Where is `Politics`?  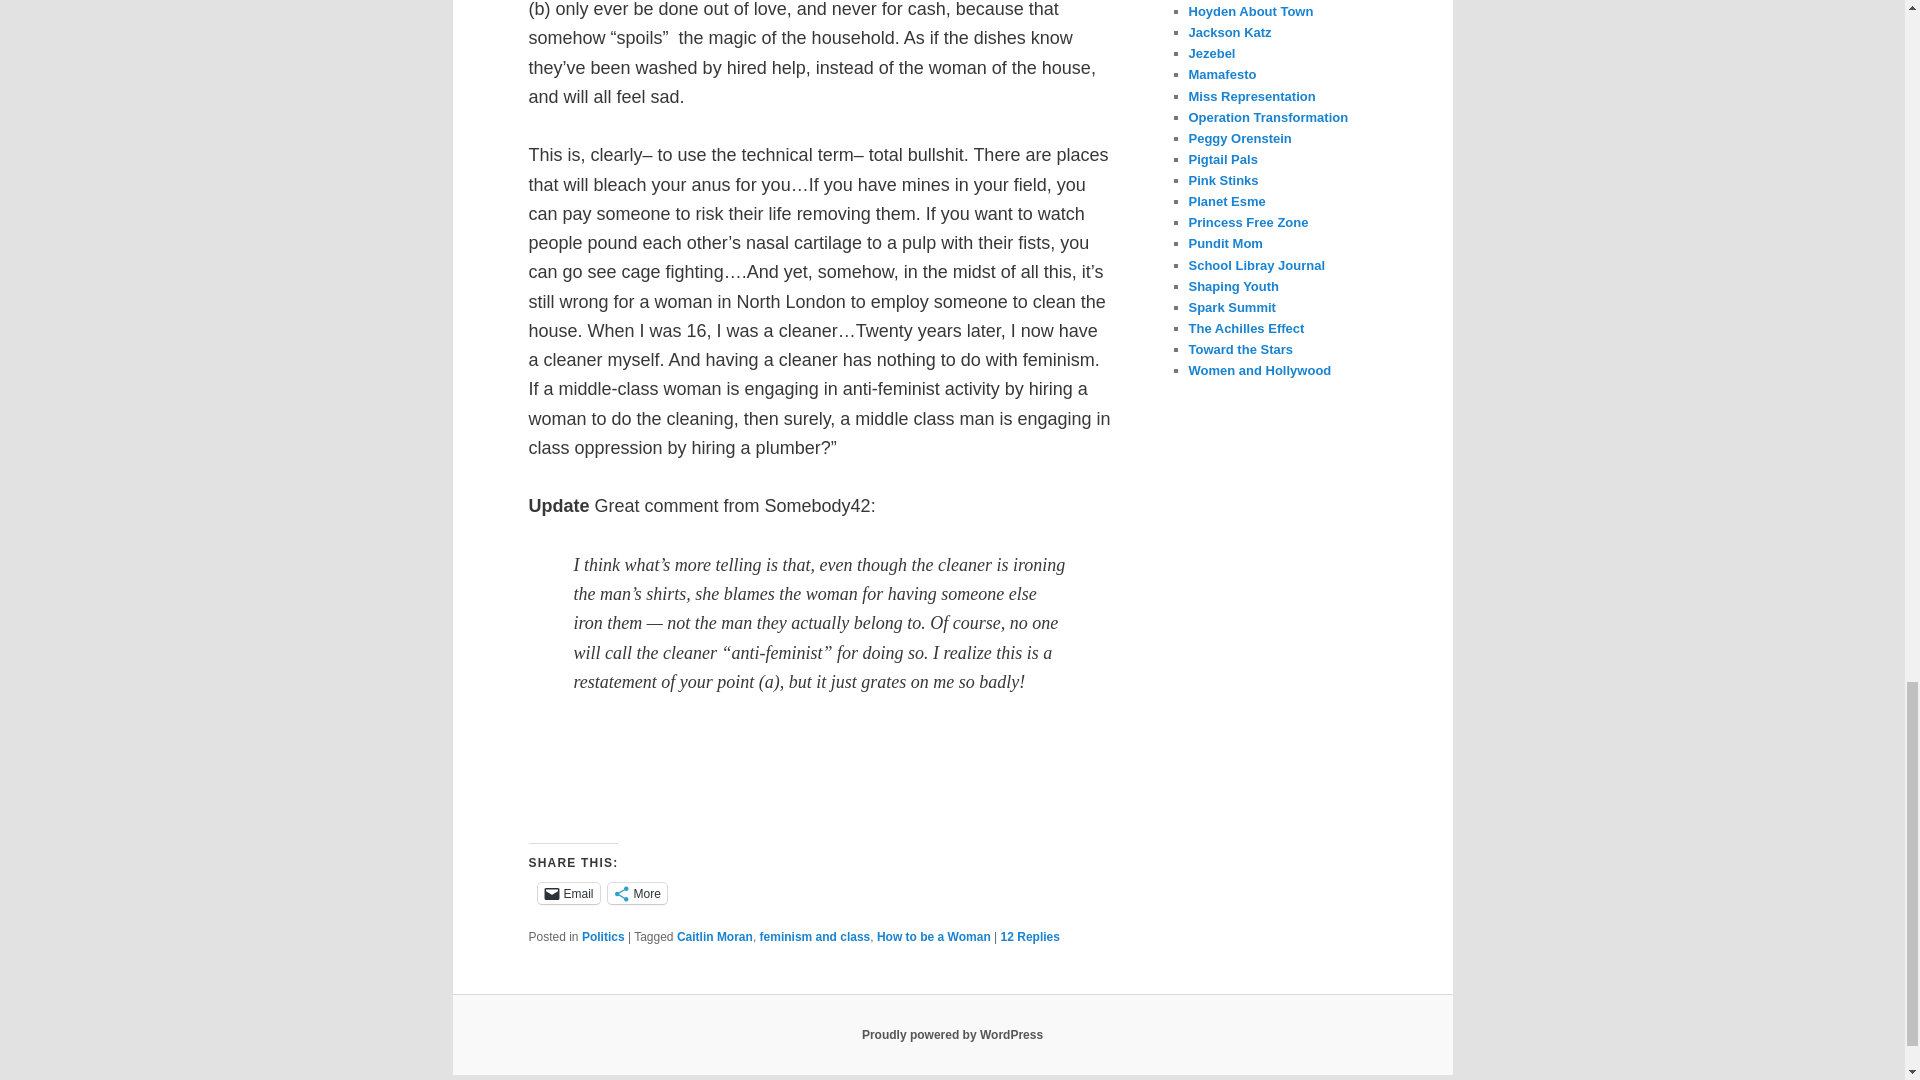 Politics is located at coordinates (603, 936).